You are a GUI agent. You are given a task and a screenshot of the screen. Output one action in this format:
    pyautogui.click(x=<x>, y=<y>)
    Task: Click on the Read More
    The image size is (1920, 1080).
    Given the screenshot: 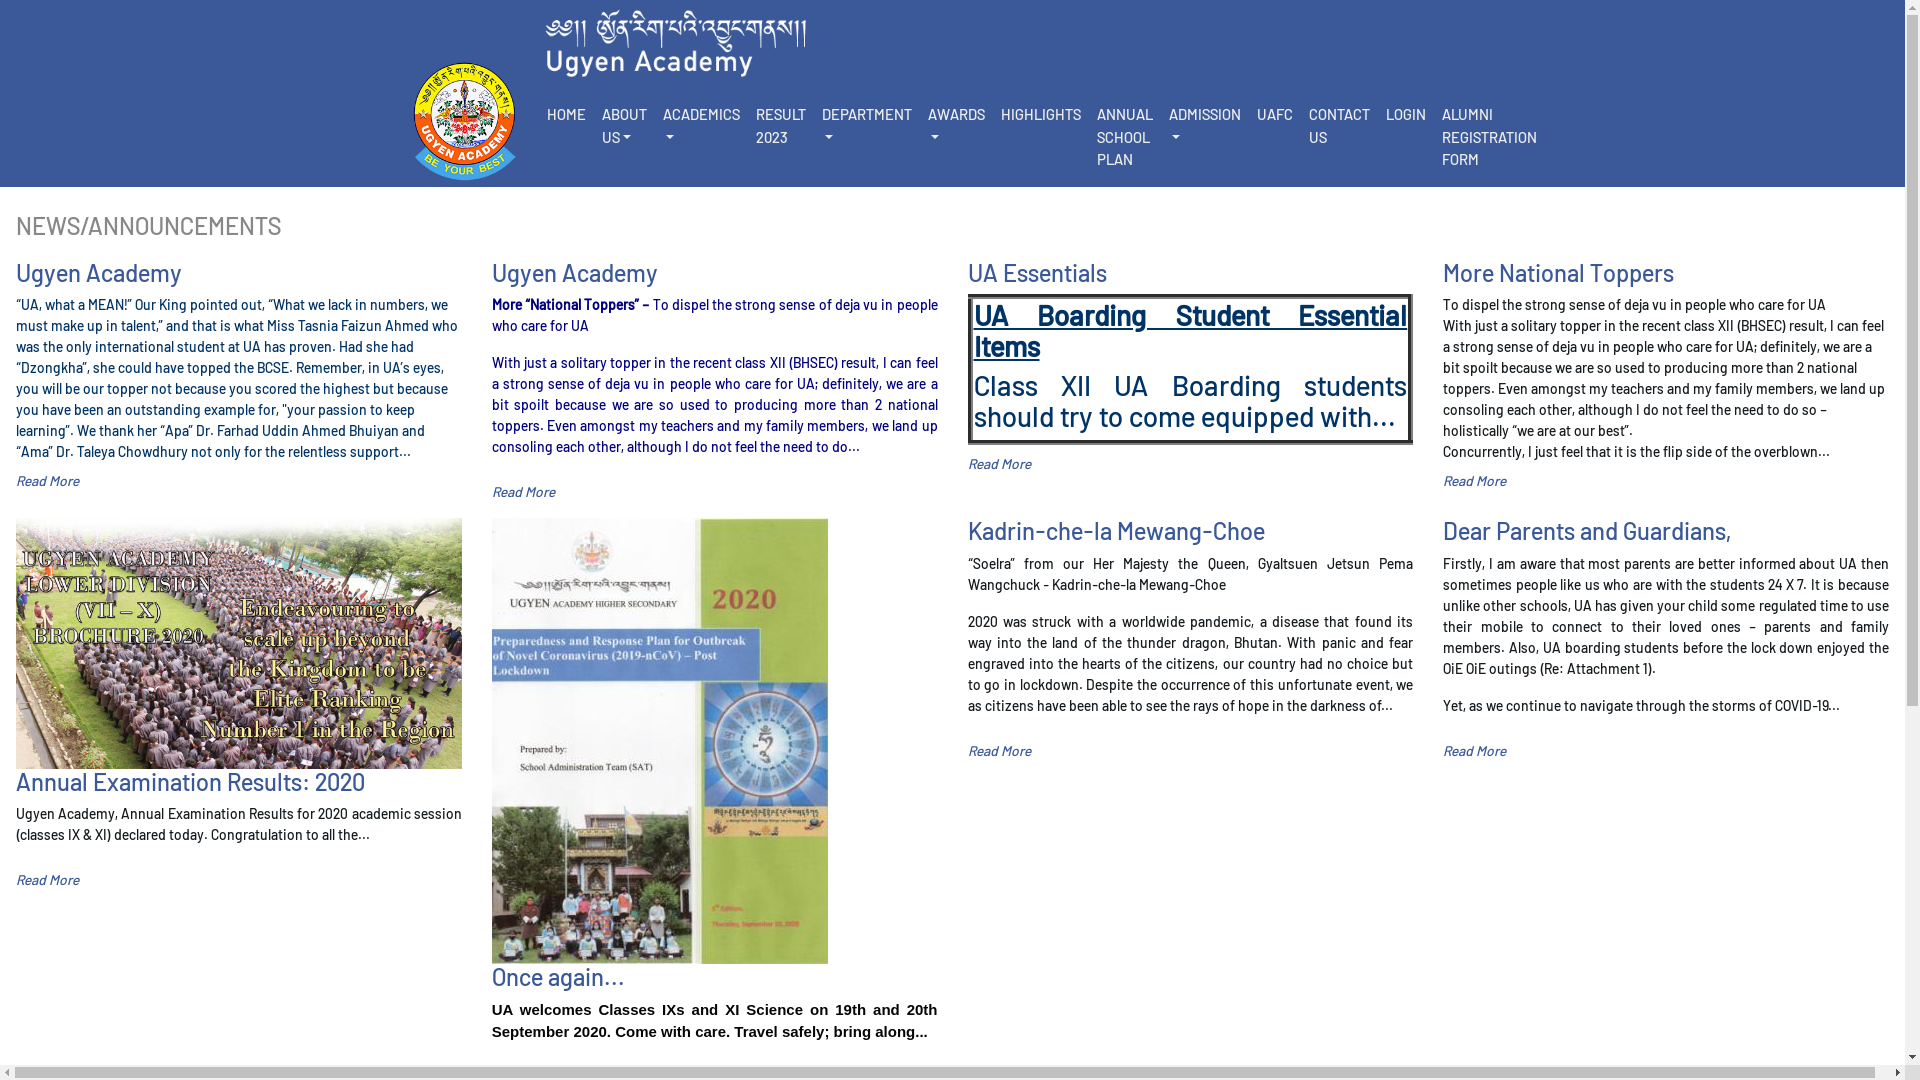 What is the action you would take?
    pyautogui.click(x=1000, y=750)
    